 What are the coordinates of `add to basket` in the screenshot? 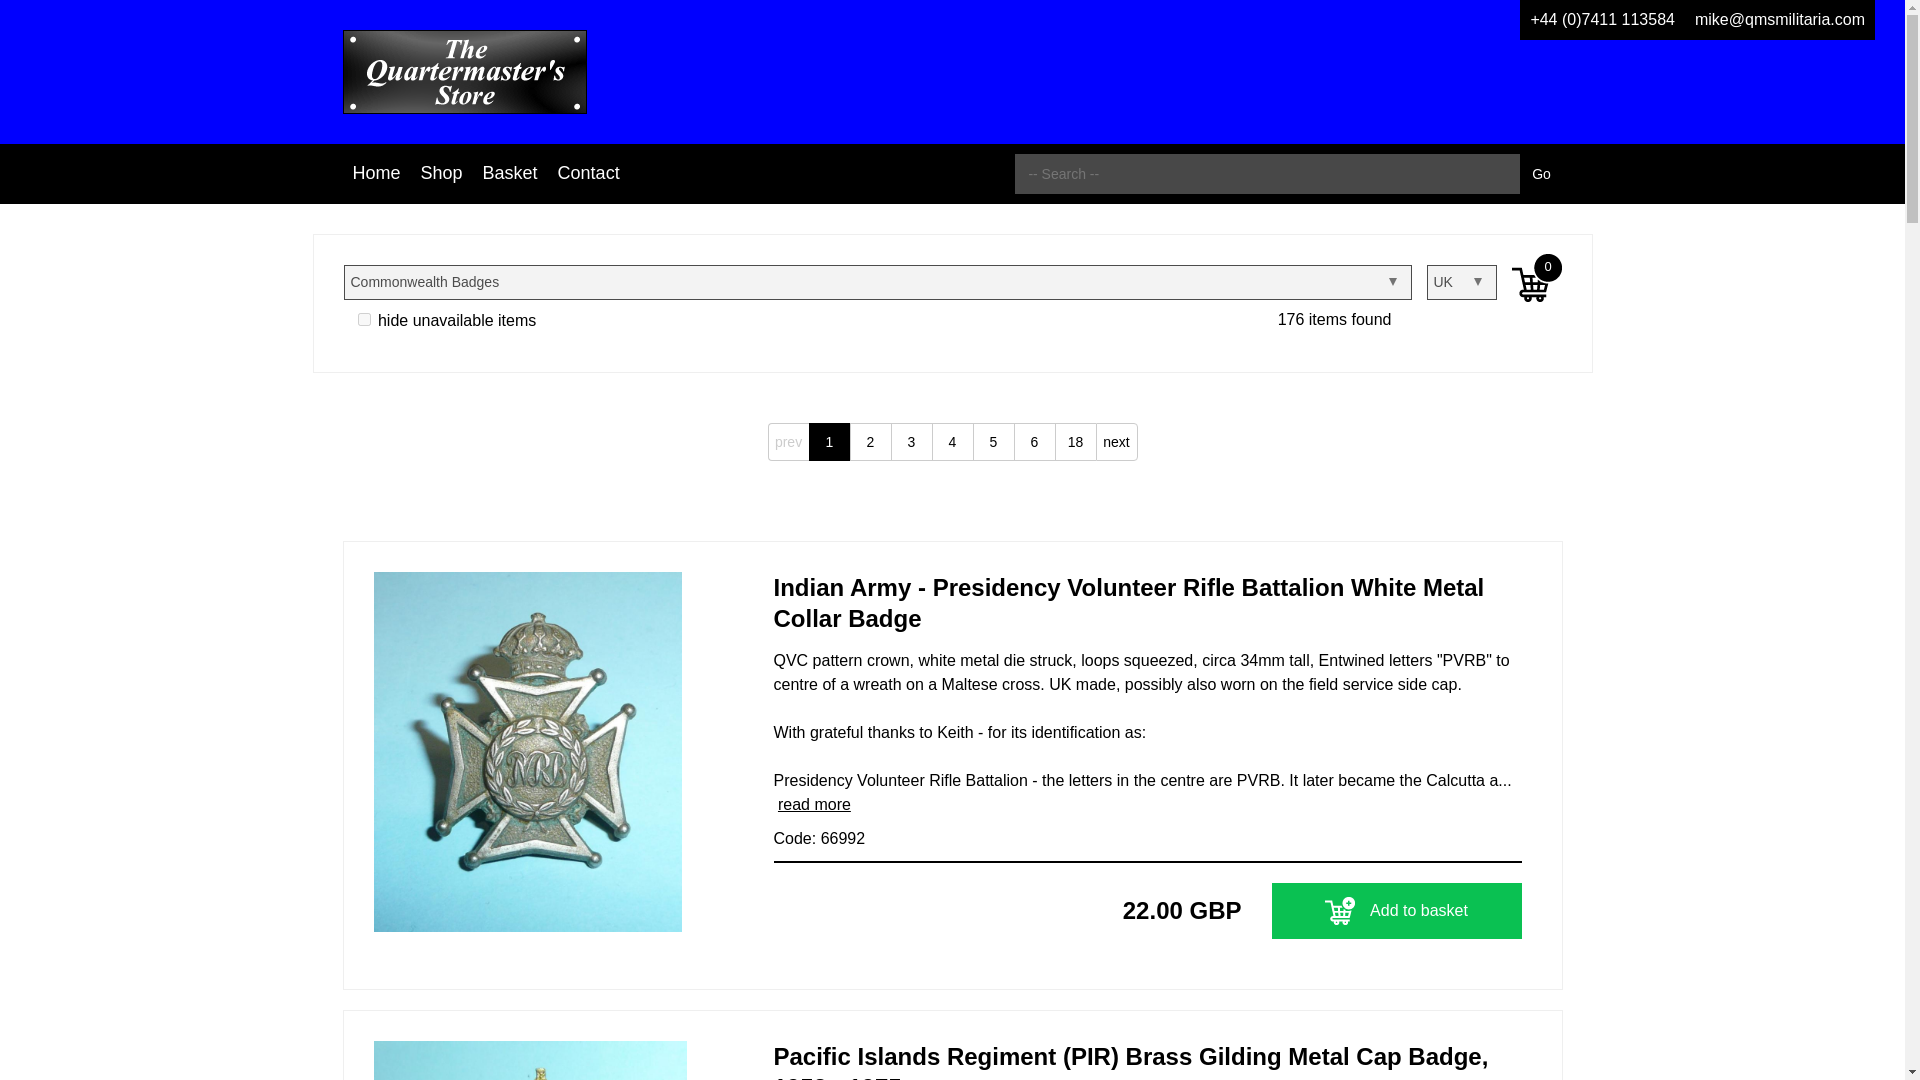 It's located at (1340, 910).